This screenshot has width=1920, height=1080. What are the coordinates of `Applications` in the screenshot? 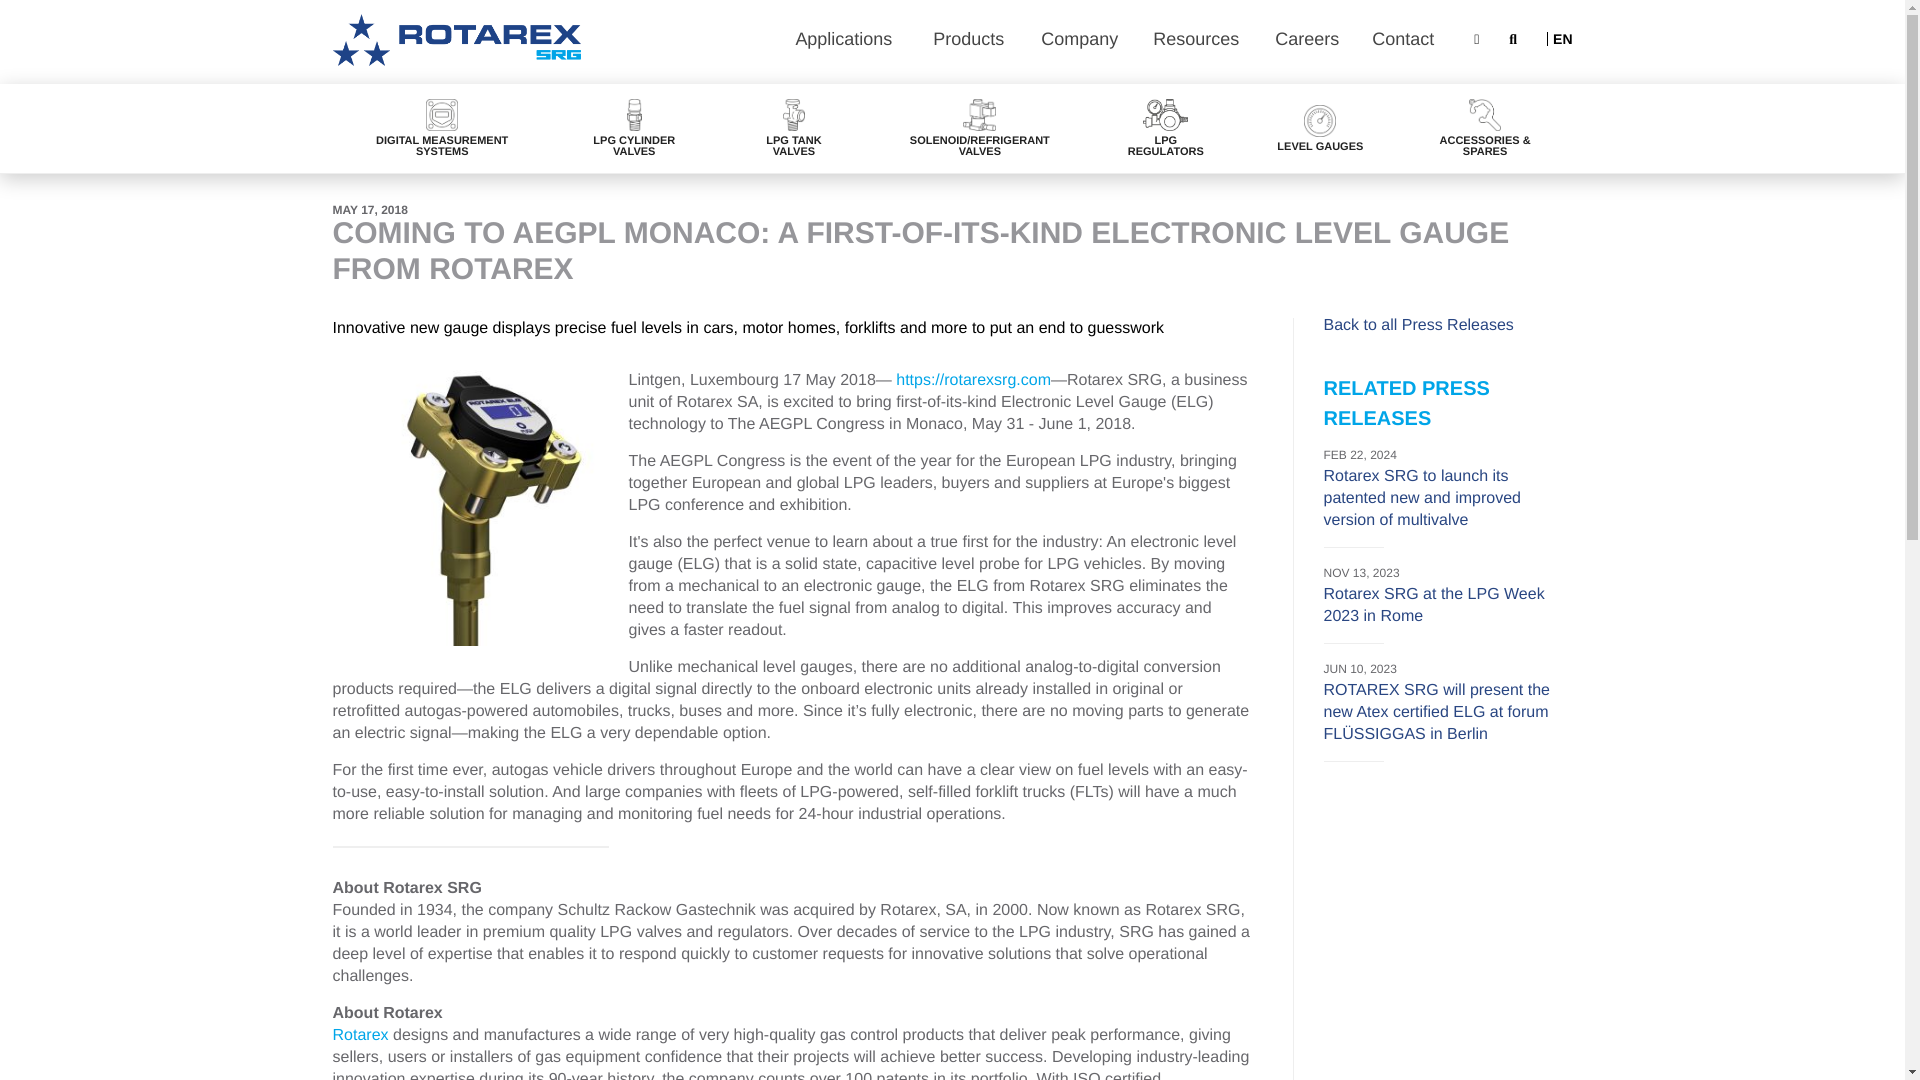 It's located at (848, 42).